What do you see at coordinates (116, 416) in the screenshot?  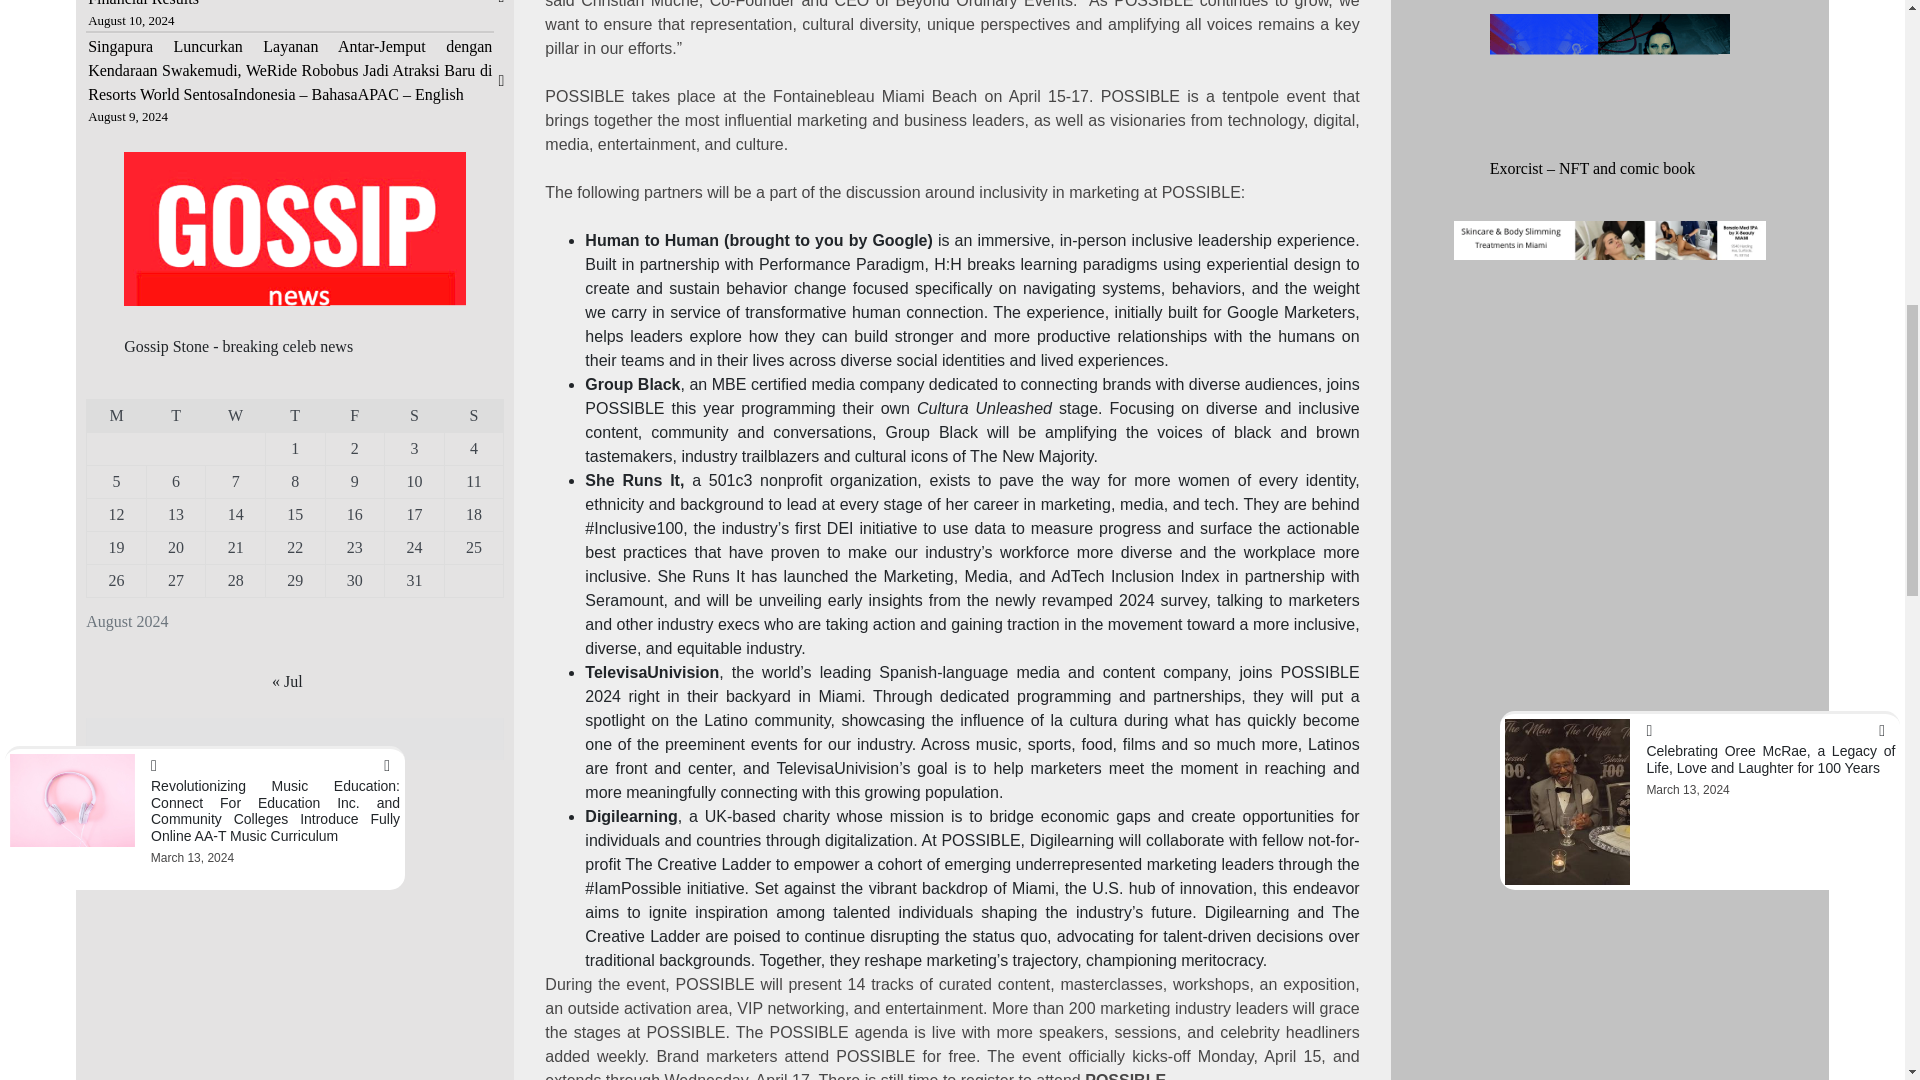 I see `Monday` at bounding box center [116, 416].